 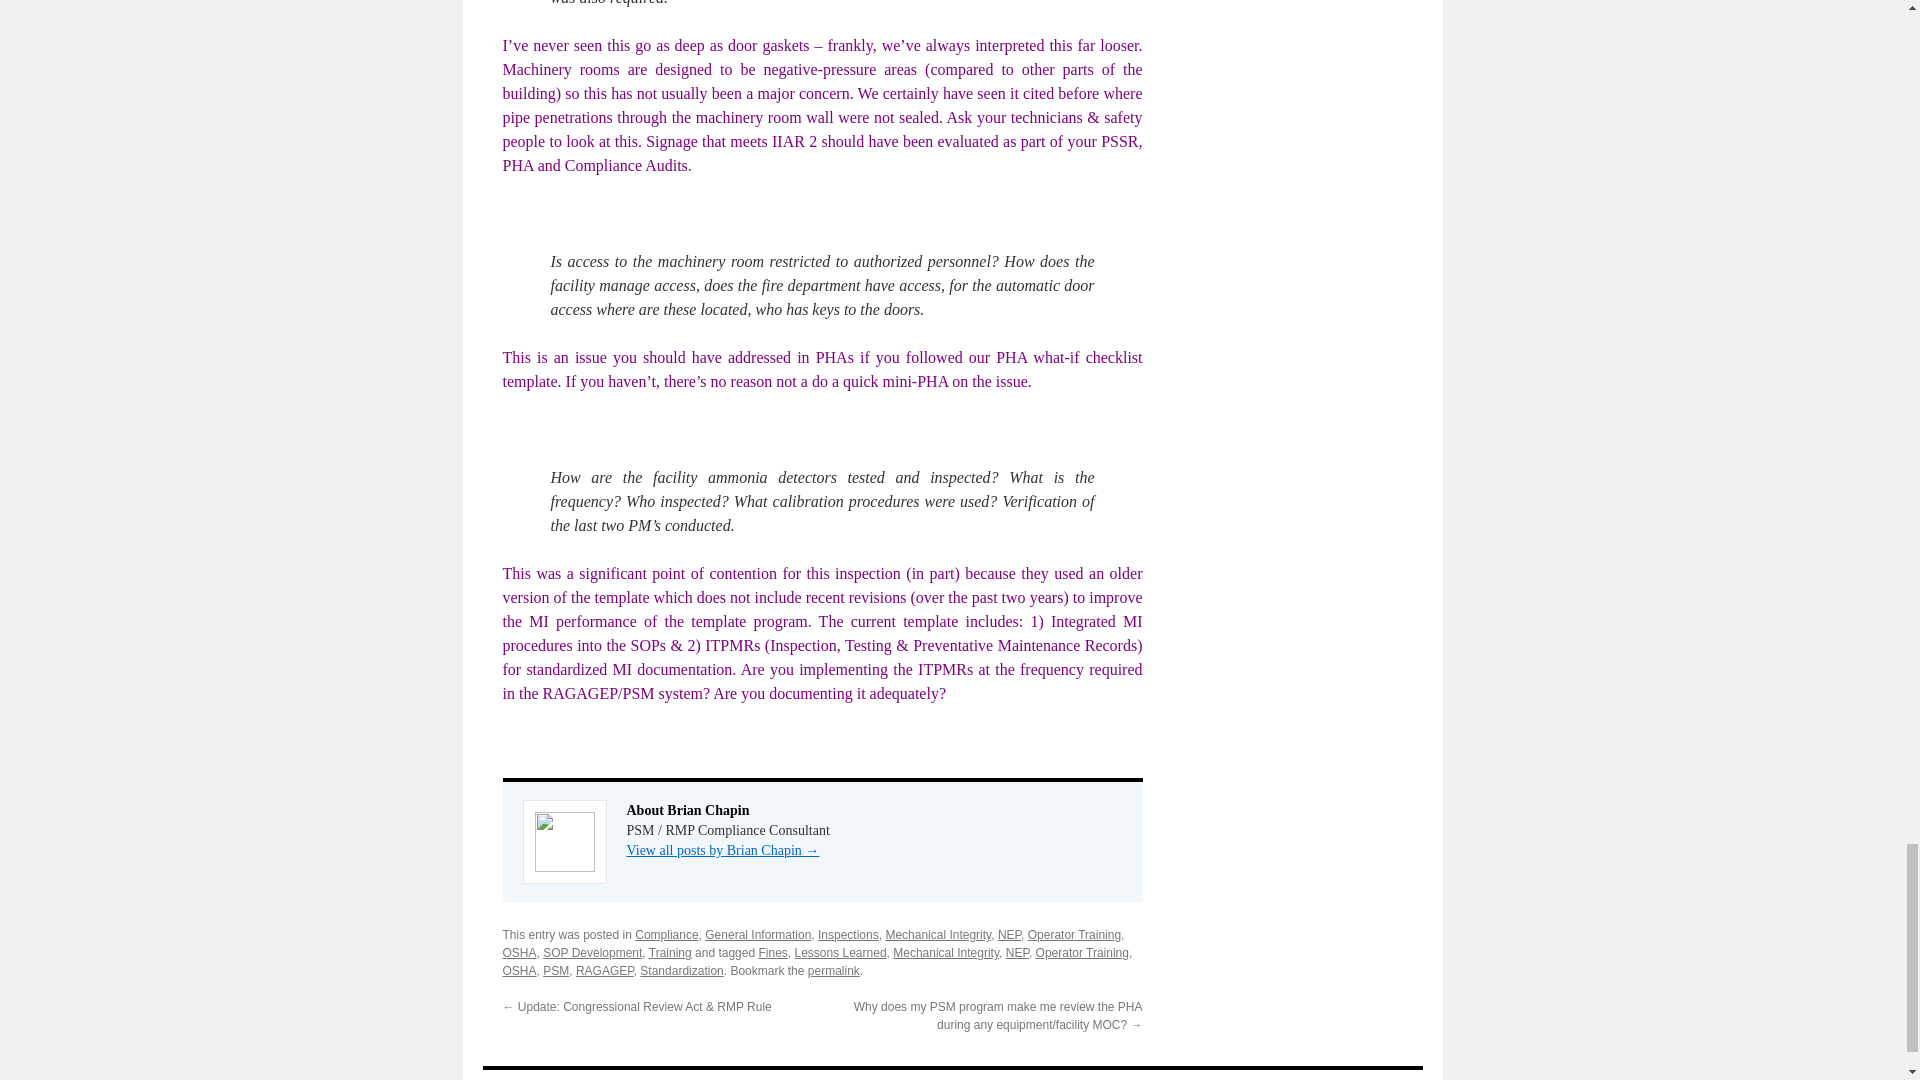 What do you see at coordinates (1010, 934) in the screenshot?
I see `NEP` at bounding box center [1010, 934].